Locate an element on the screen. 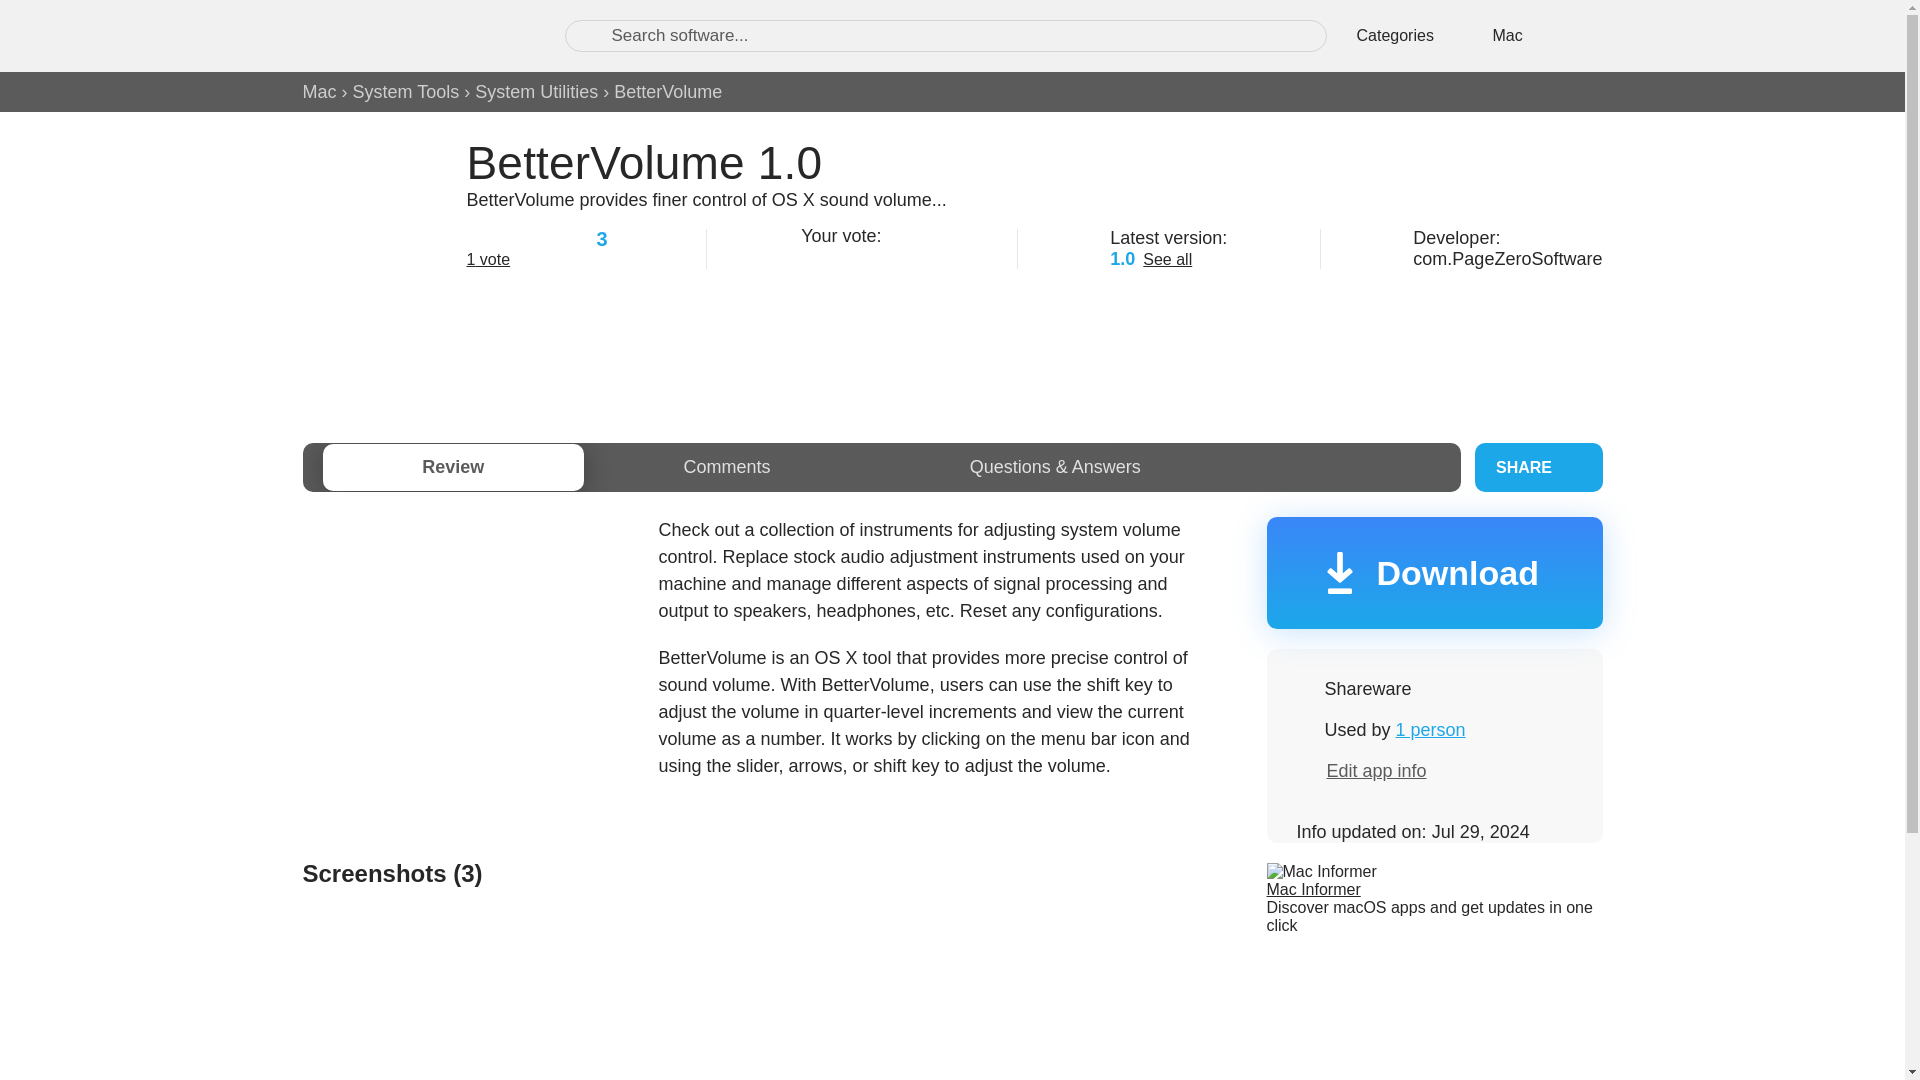 The height and width of the screenshot is (1080, 1920). SHARE is located at coordinates (1538, 467).